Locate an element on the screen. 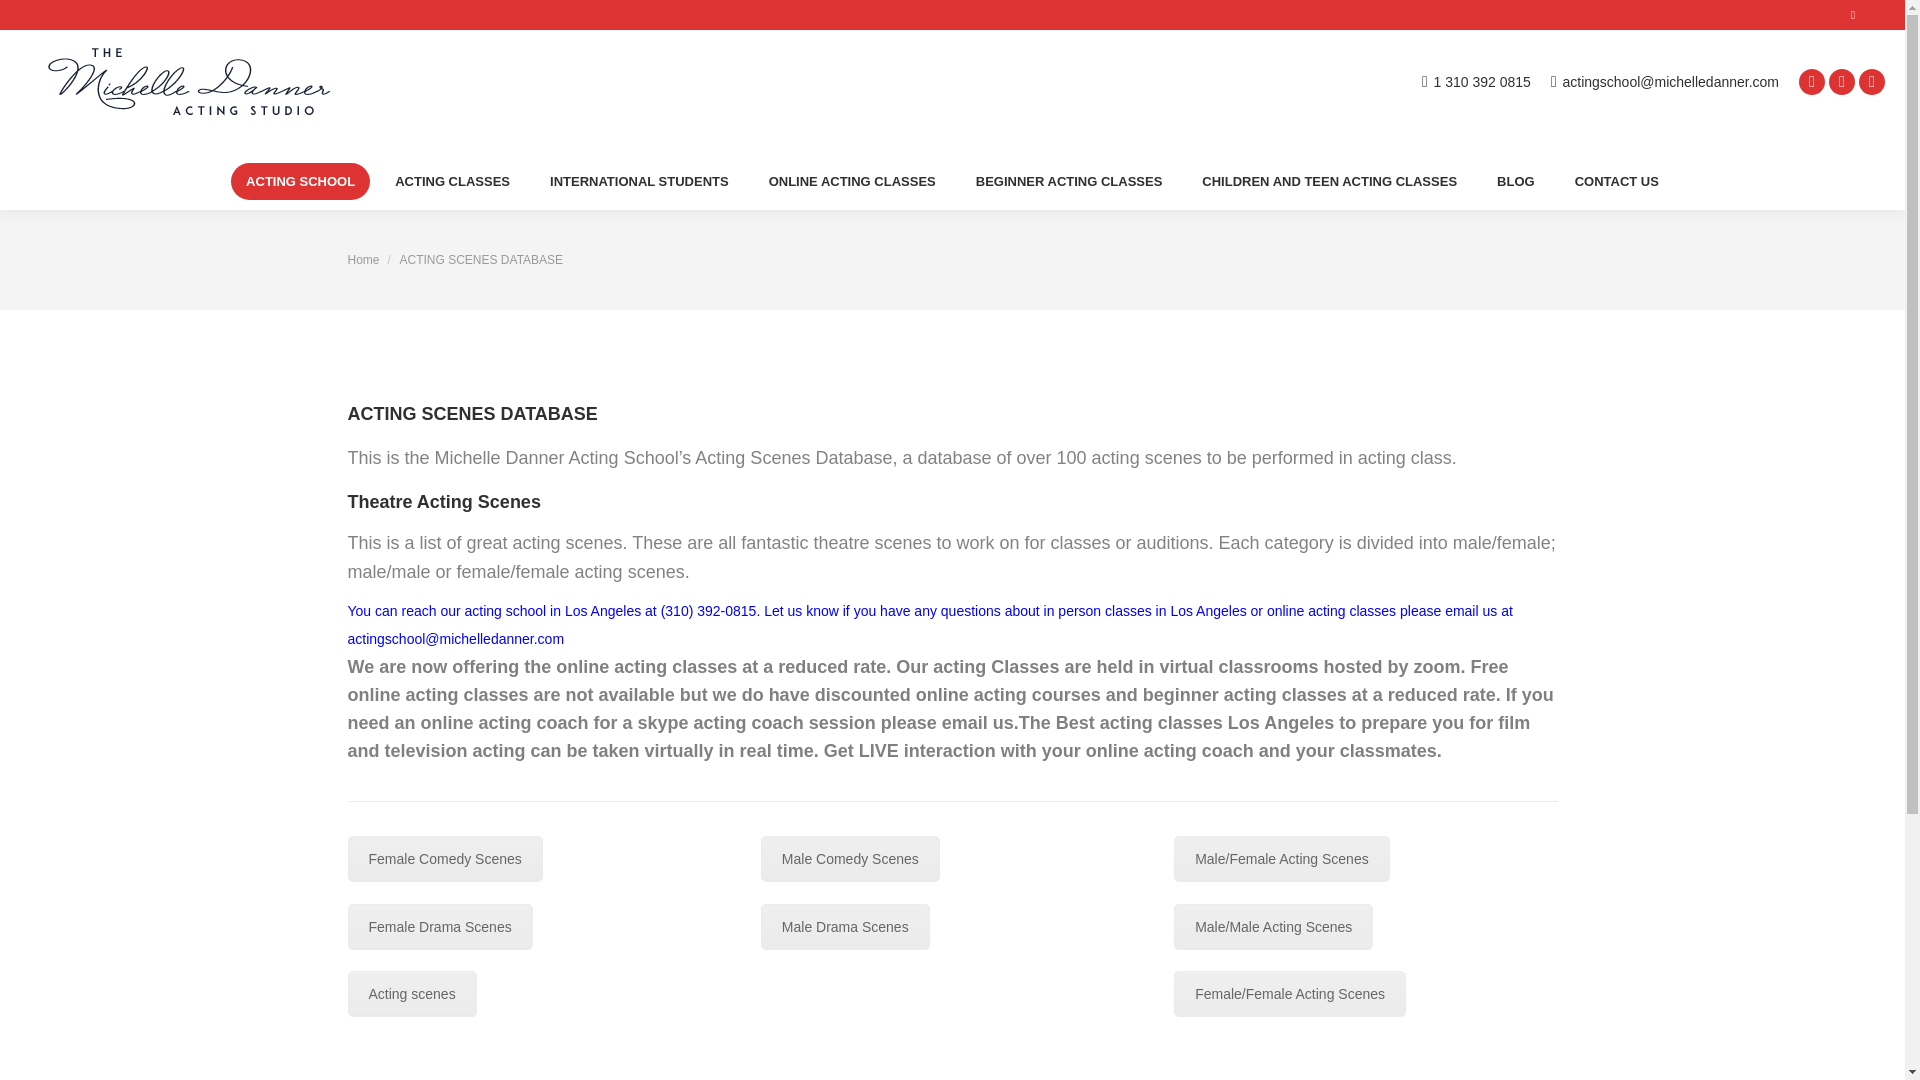 The image size is (1920, 1080). Go! is located at coordinates (34, 22).